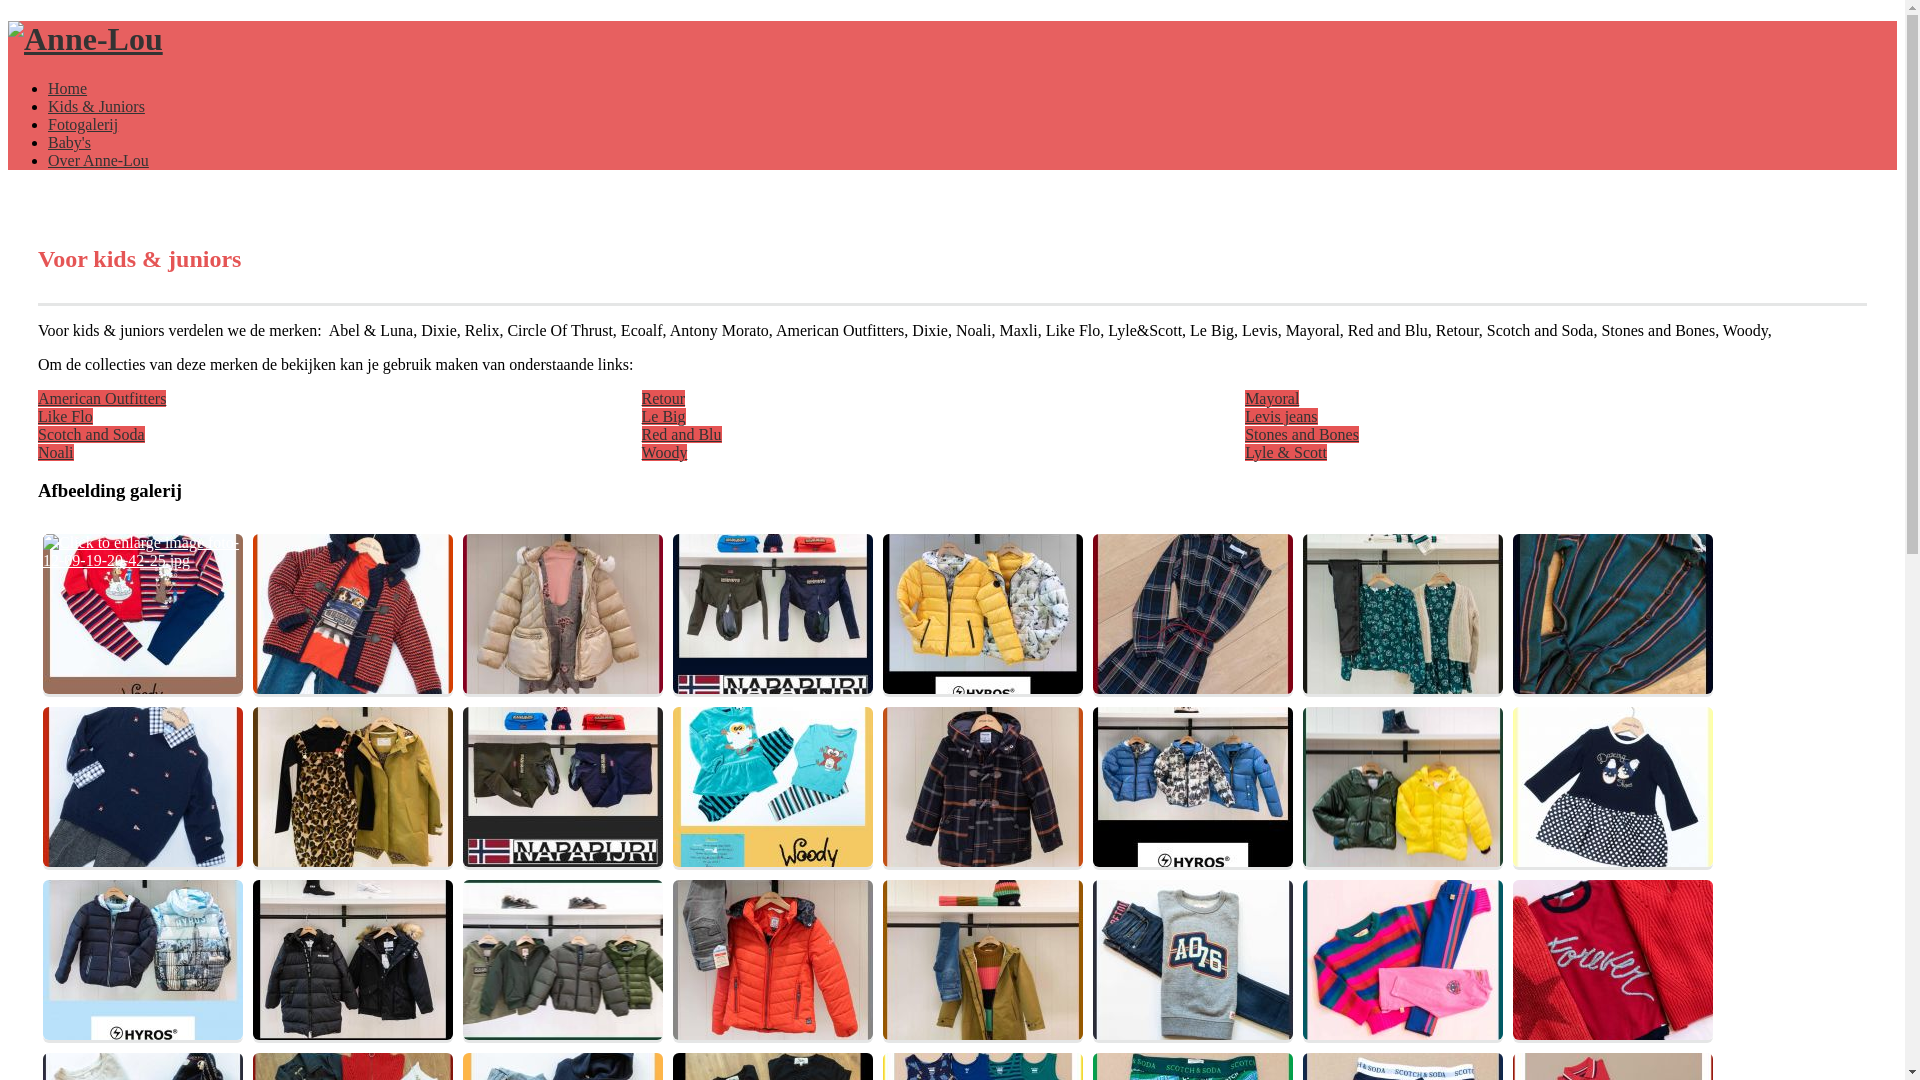 Image resolution: width=1920 pixels, height=1080 pixels. What do you see at coordinates (1286, 452) in the screenshot?
I see `Lyle & Scott` at bounding box center [1286, 452].